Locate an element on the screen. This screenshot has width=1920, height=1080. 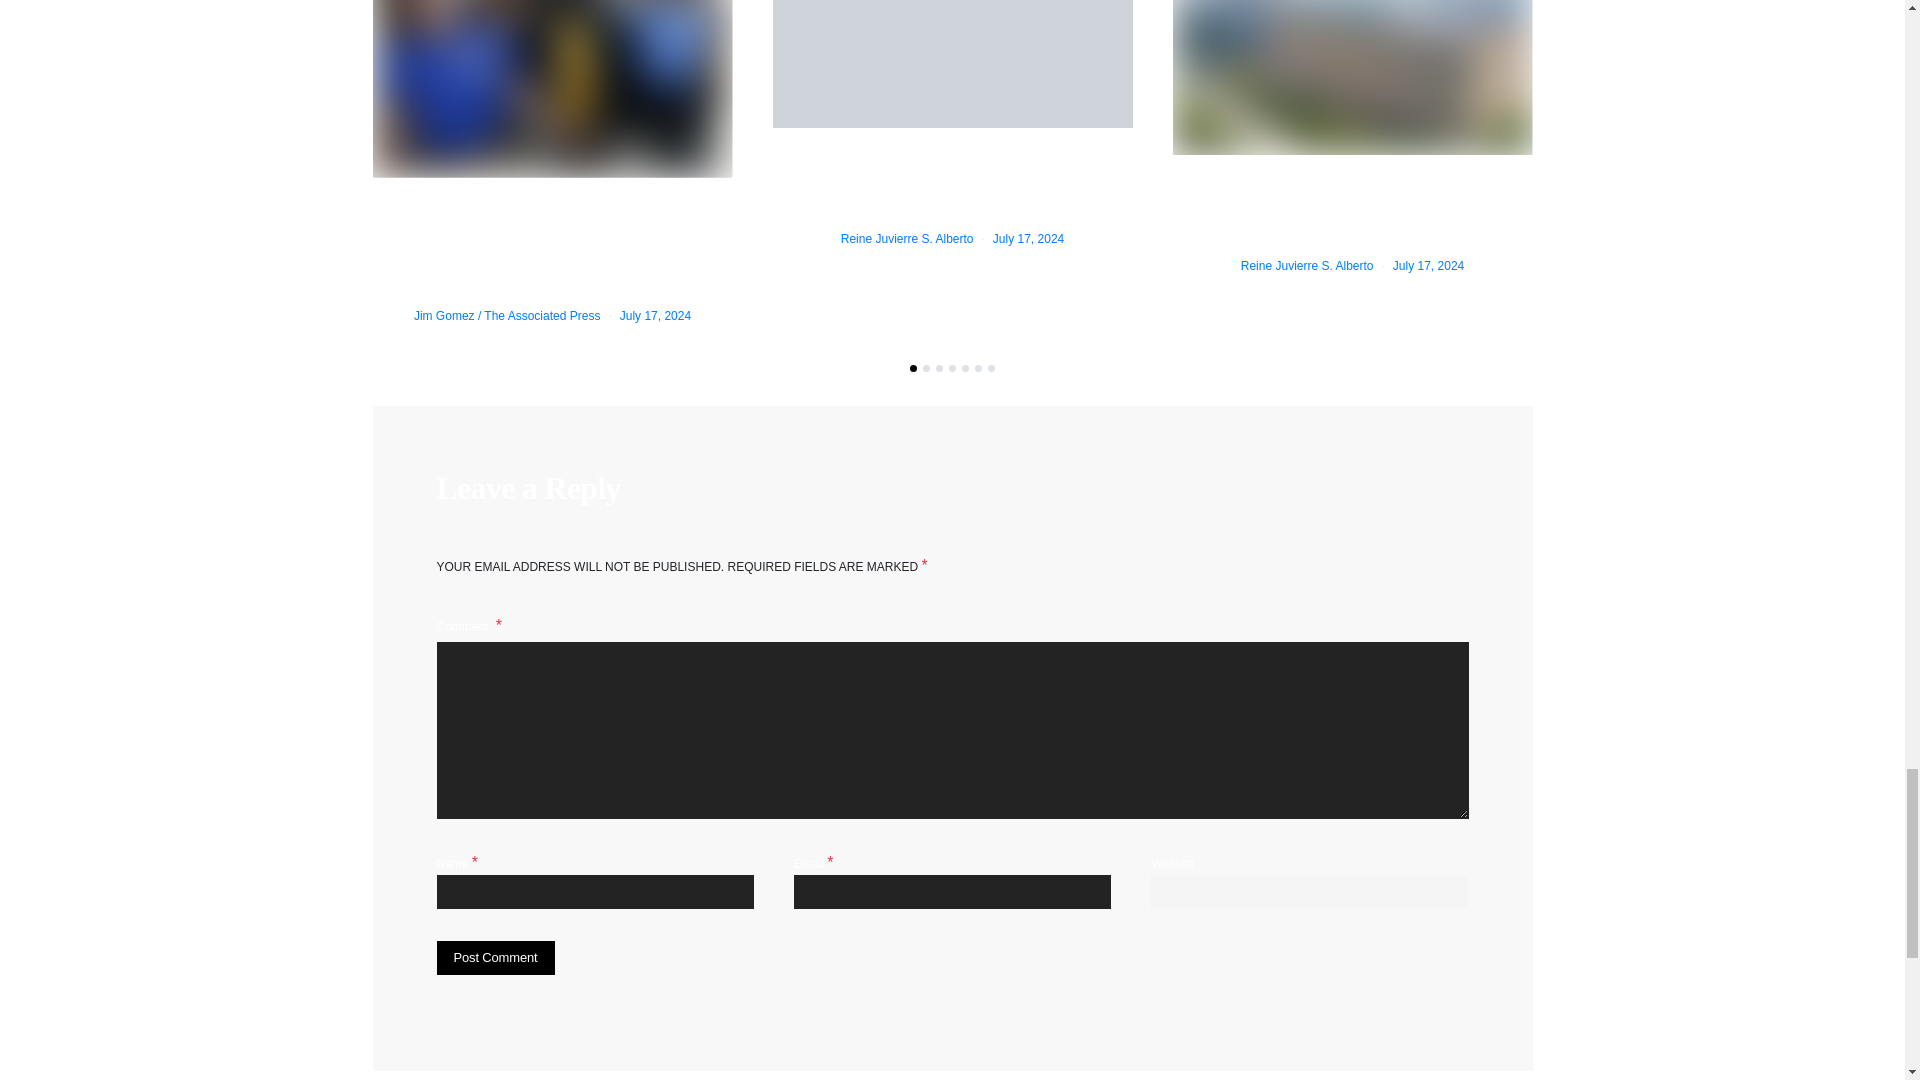
View all posts by Reine Juvierre S. Alberto is located at coordinates (1307, 266).